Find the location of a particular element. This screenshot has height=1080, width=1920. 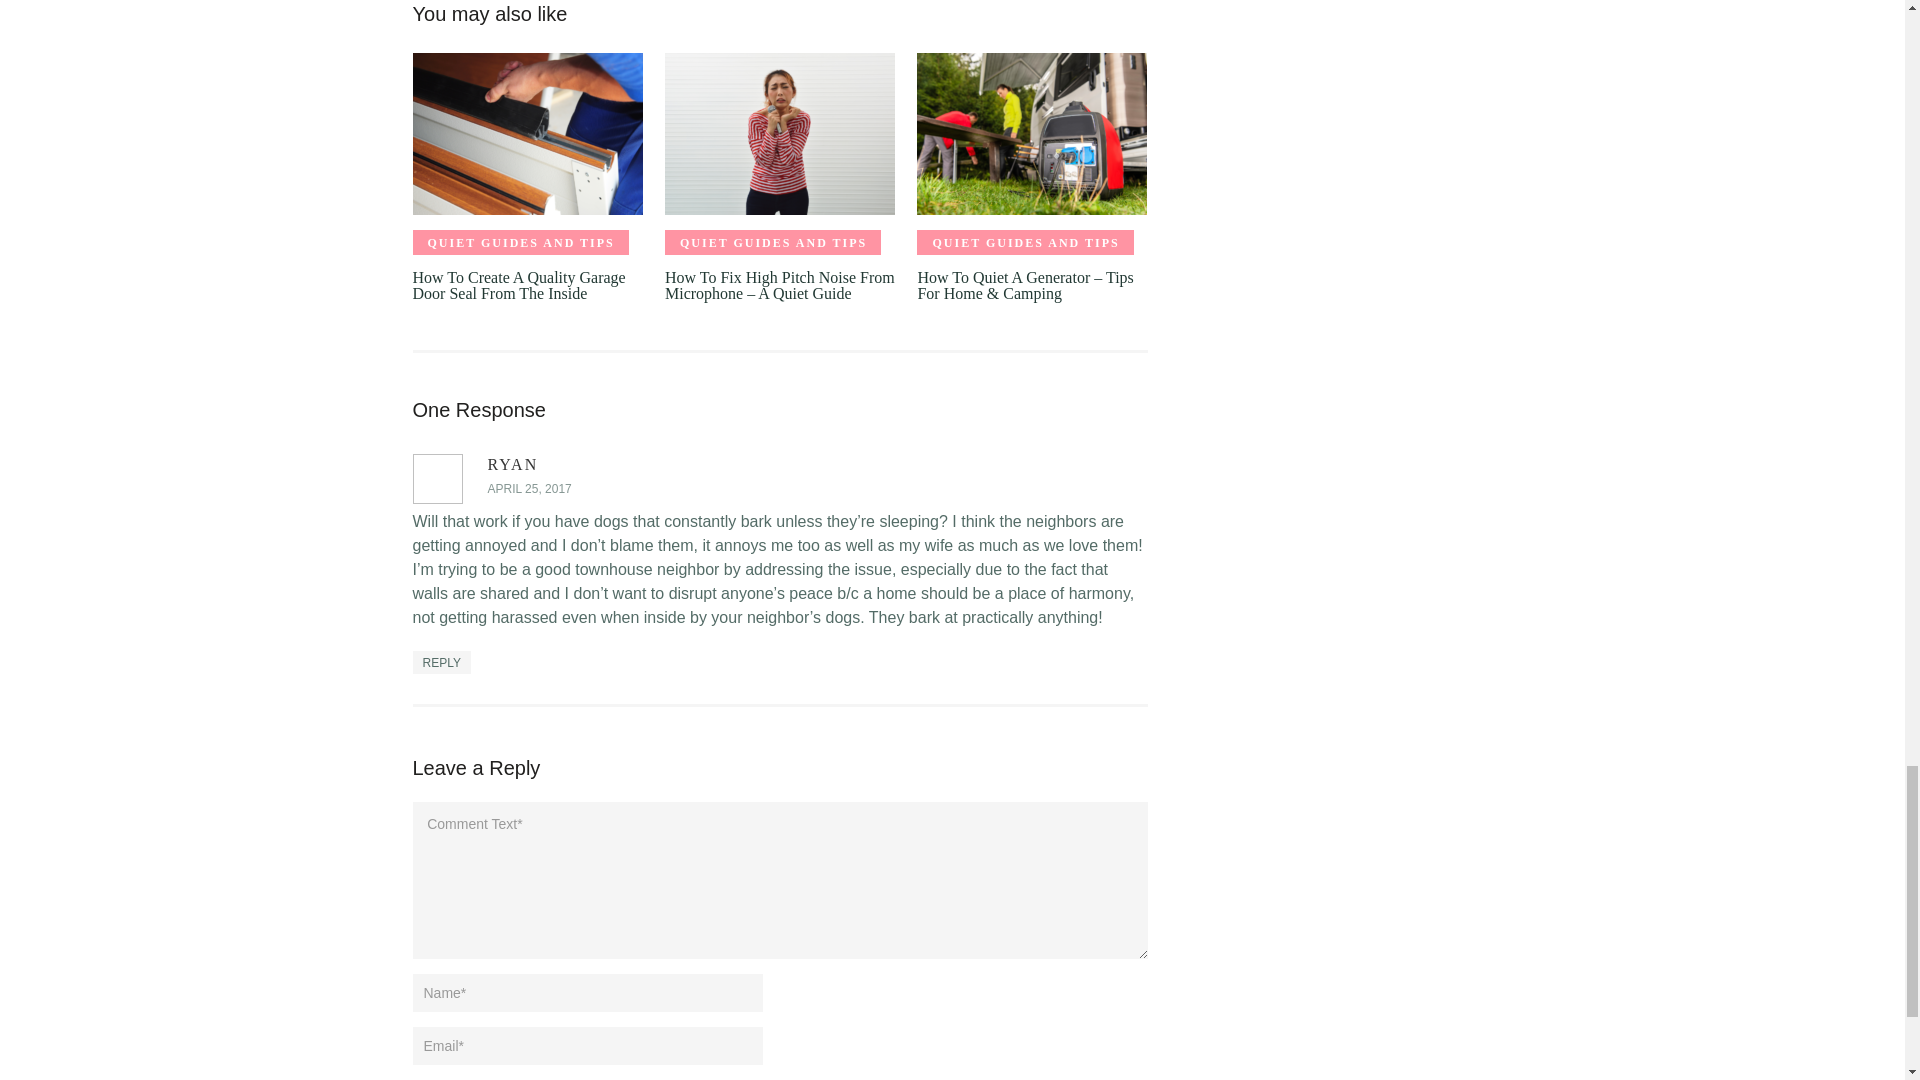

REPLY is located at coordinates (441, 662).